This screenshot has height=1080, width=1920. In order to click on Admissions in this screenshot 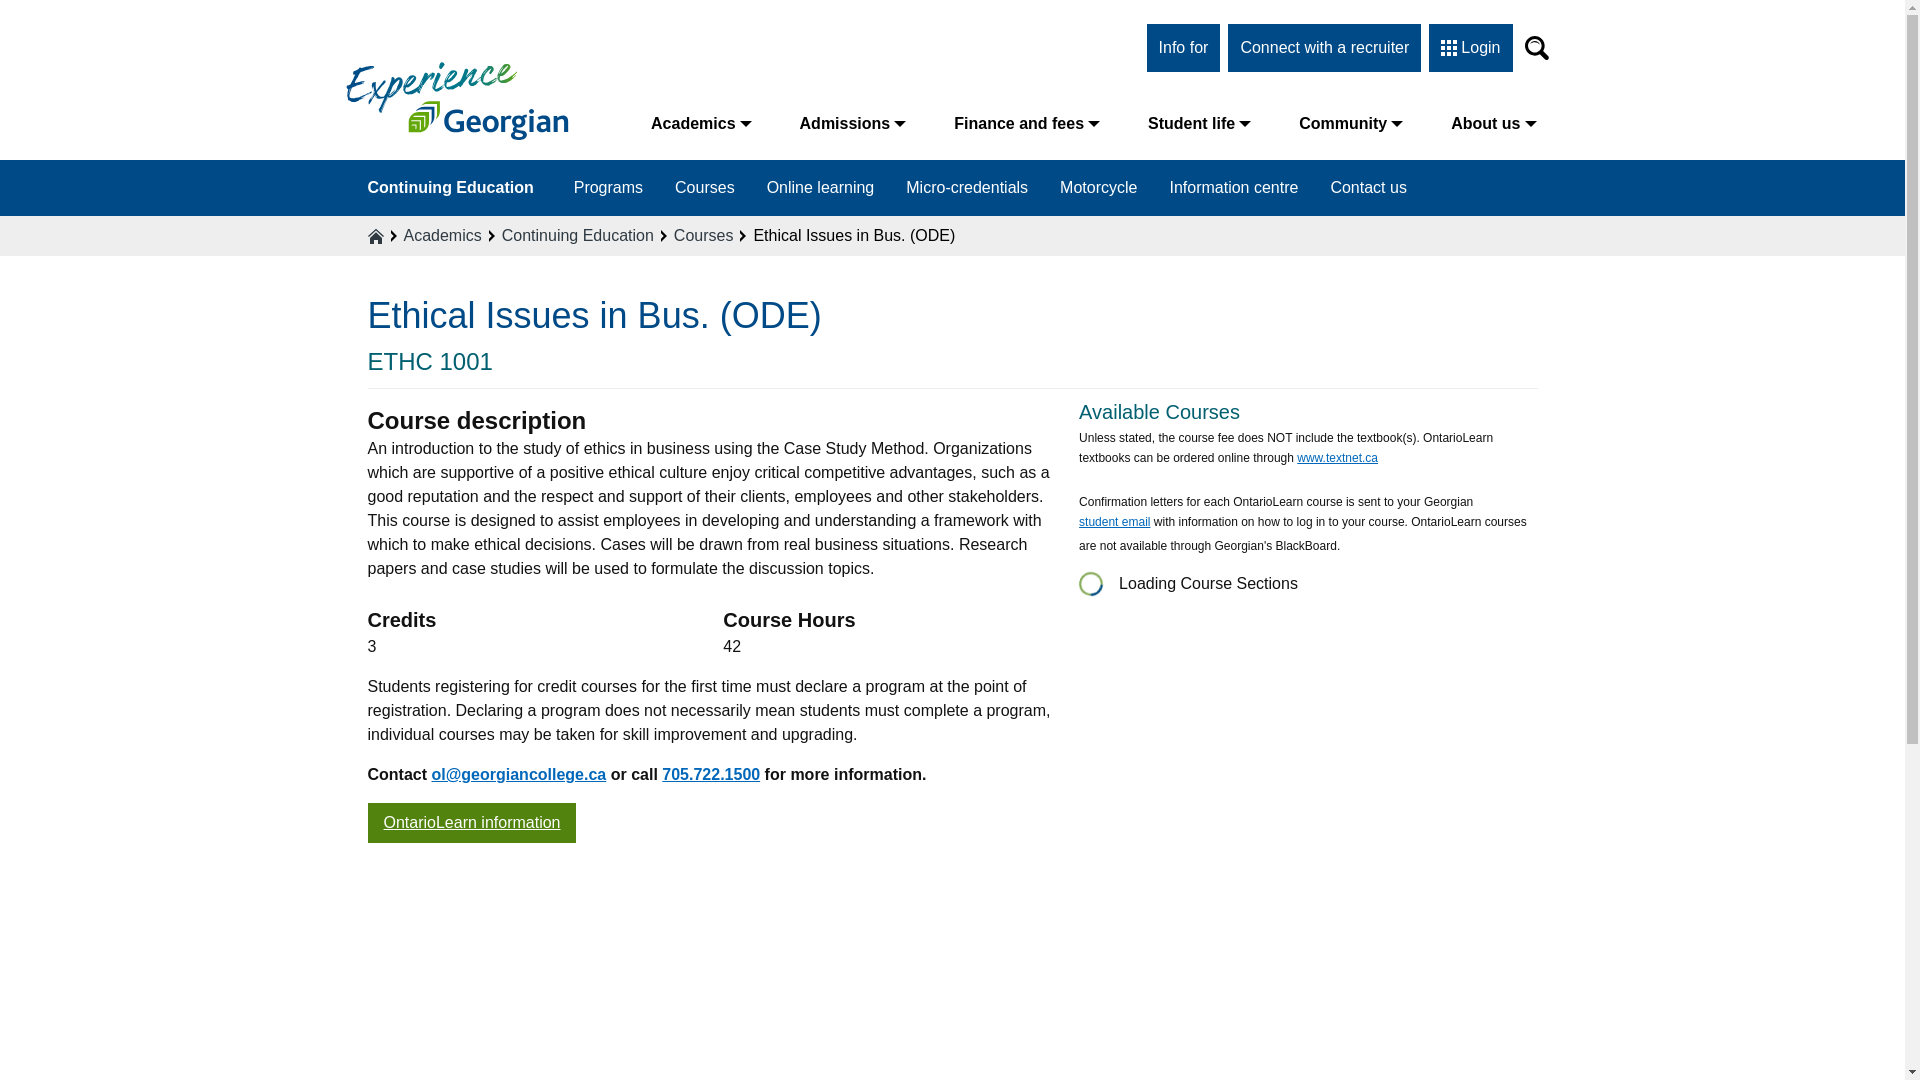, I will do `click(853, 123)`.